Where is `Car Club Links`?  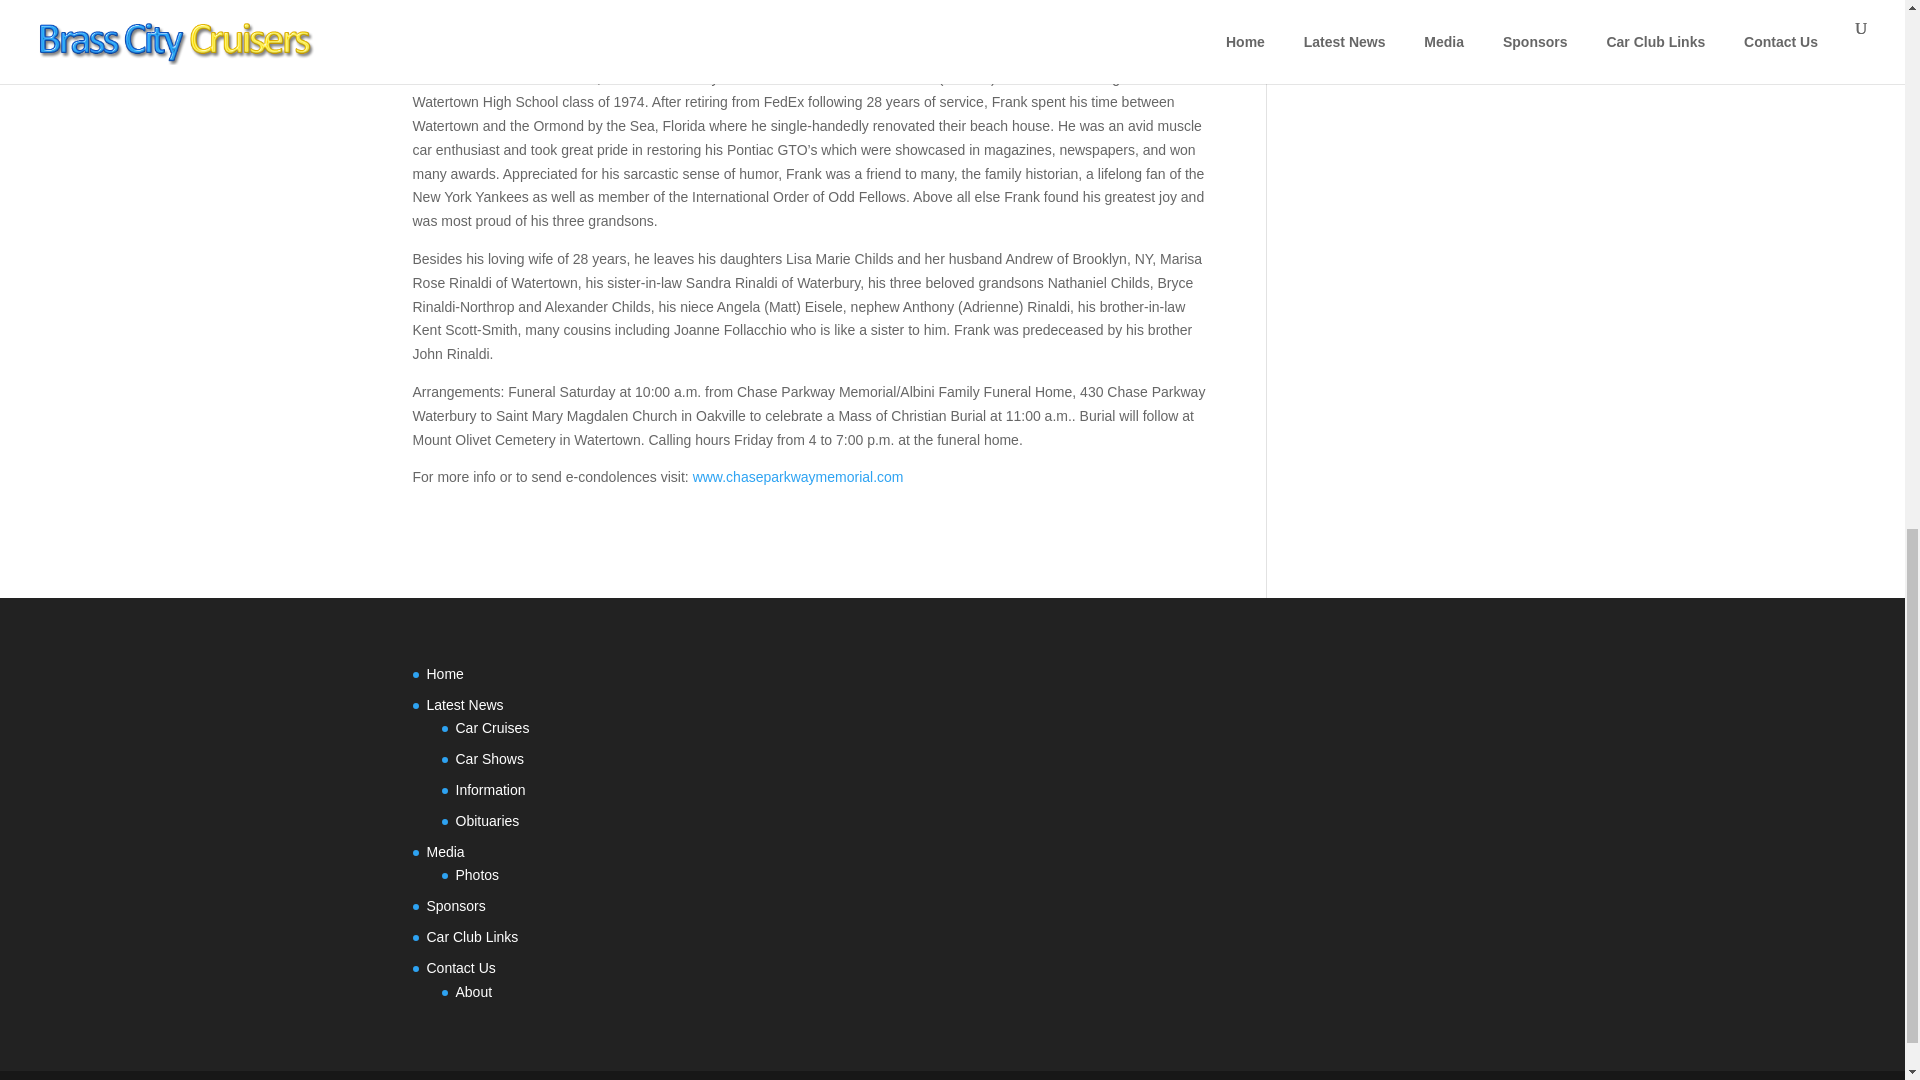 Car Club Links is located at coordinates (472, 936).